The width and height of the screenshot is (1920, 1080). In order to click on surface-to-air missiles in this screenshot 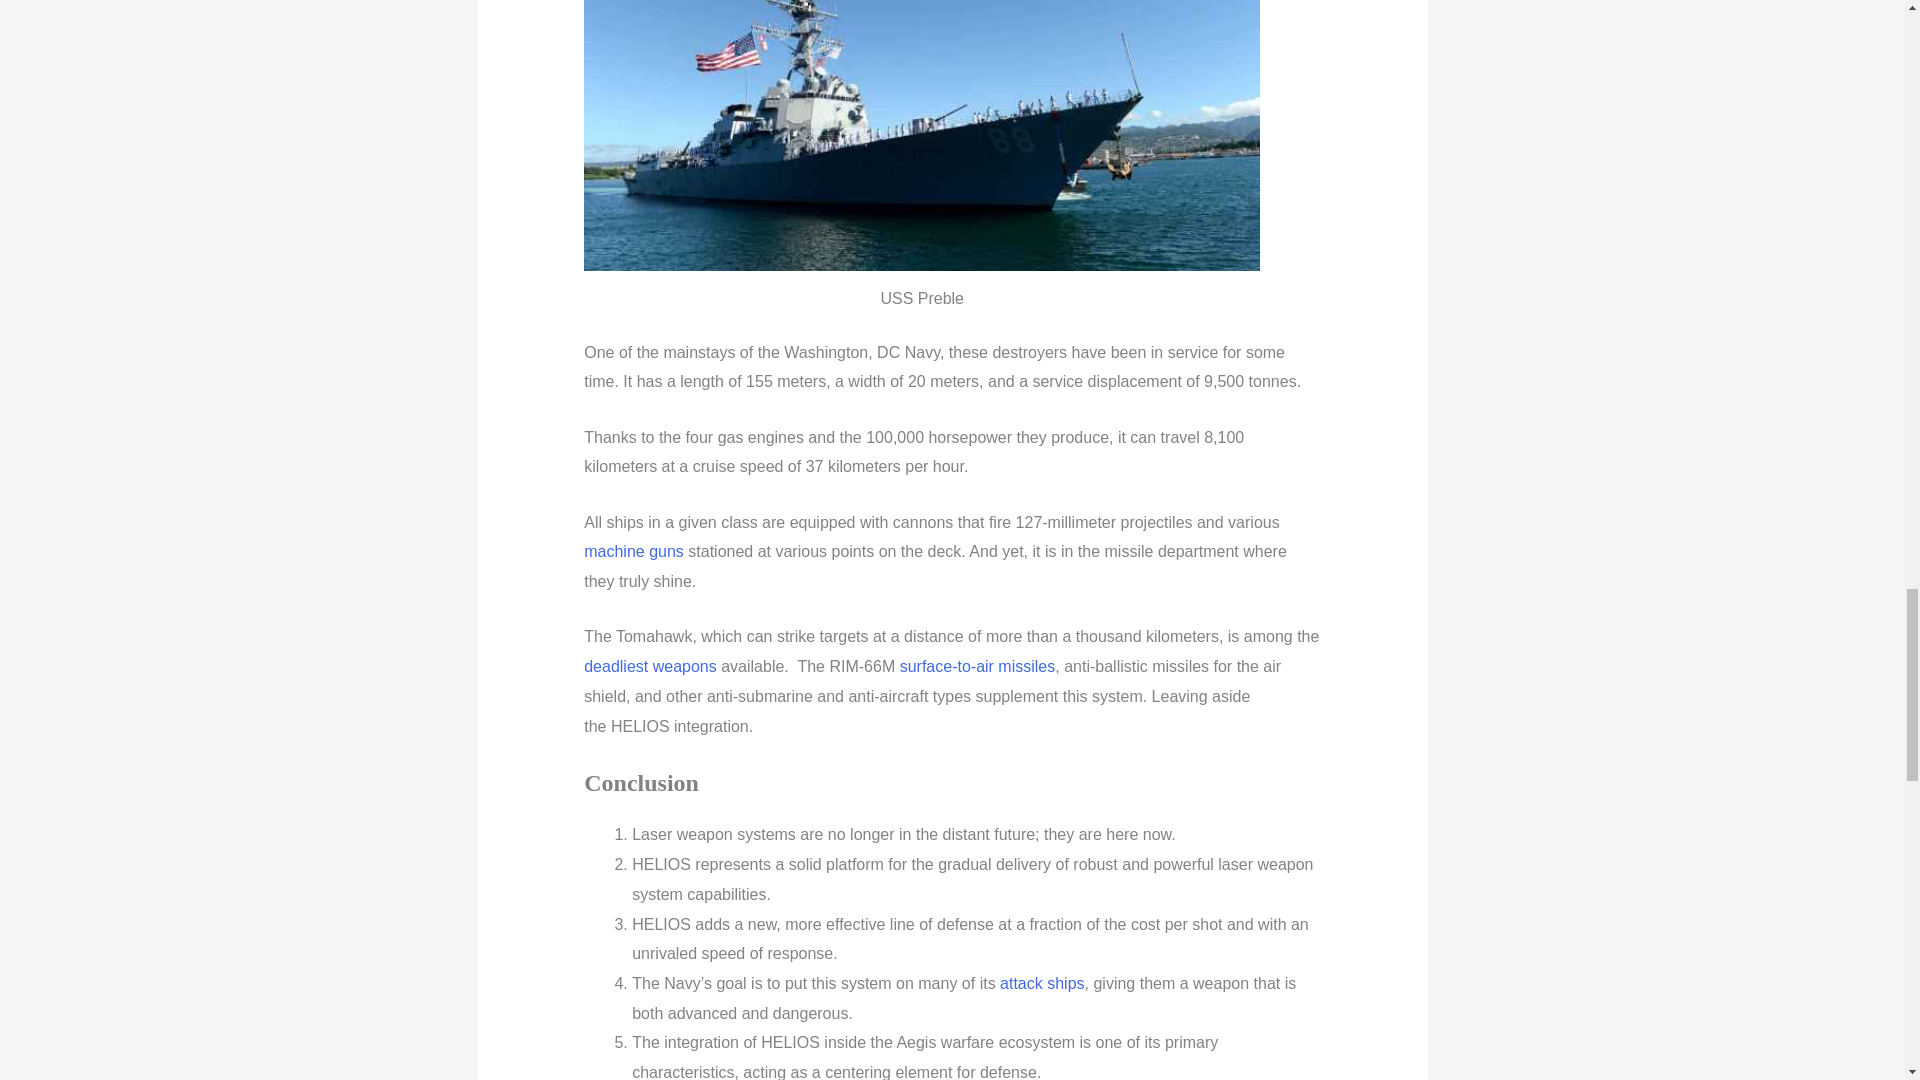, I will do `click(978, 666)`.